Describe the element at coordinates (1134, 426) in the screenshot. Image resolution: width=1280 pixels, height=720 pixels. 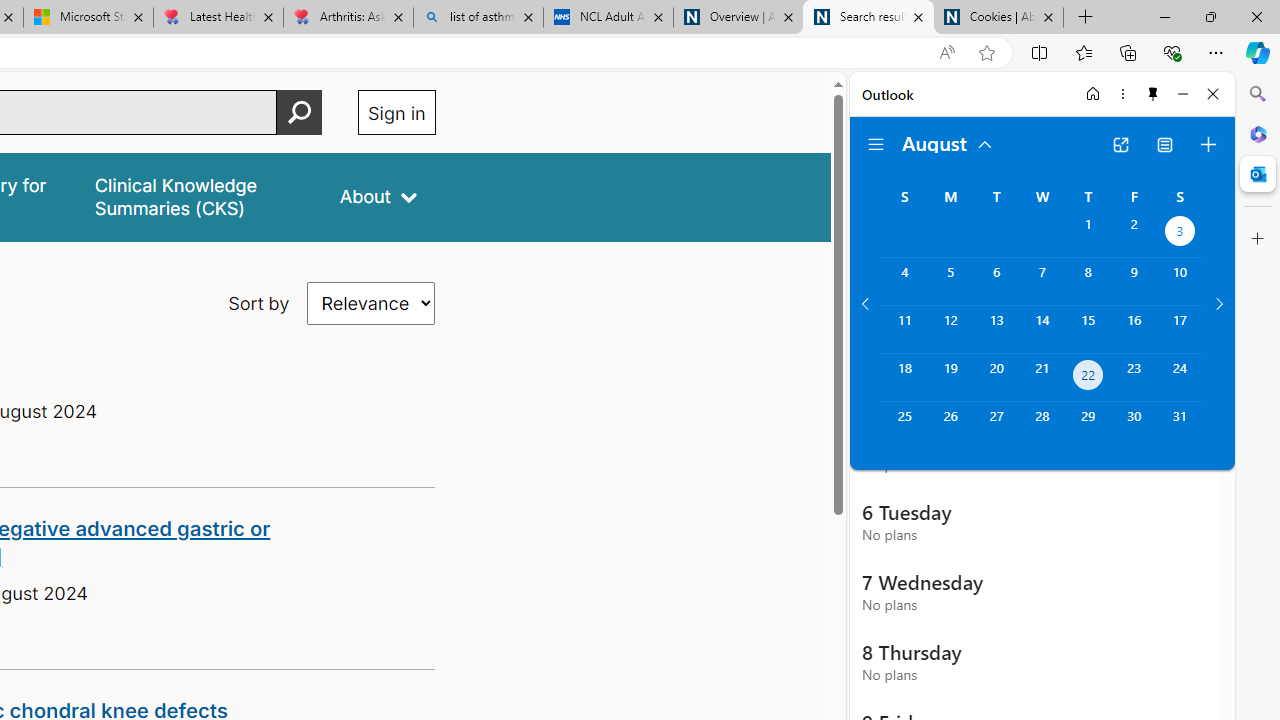
I see `Friday, August 30, 2024. ` at that location.